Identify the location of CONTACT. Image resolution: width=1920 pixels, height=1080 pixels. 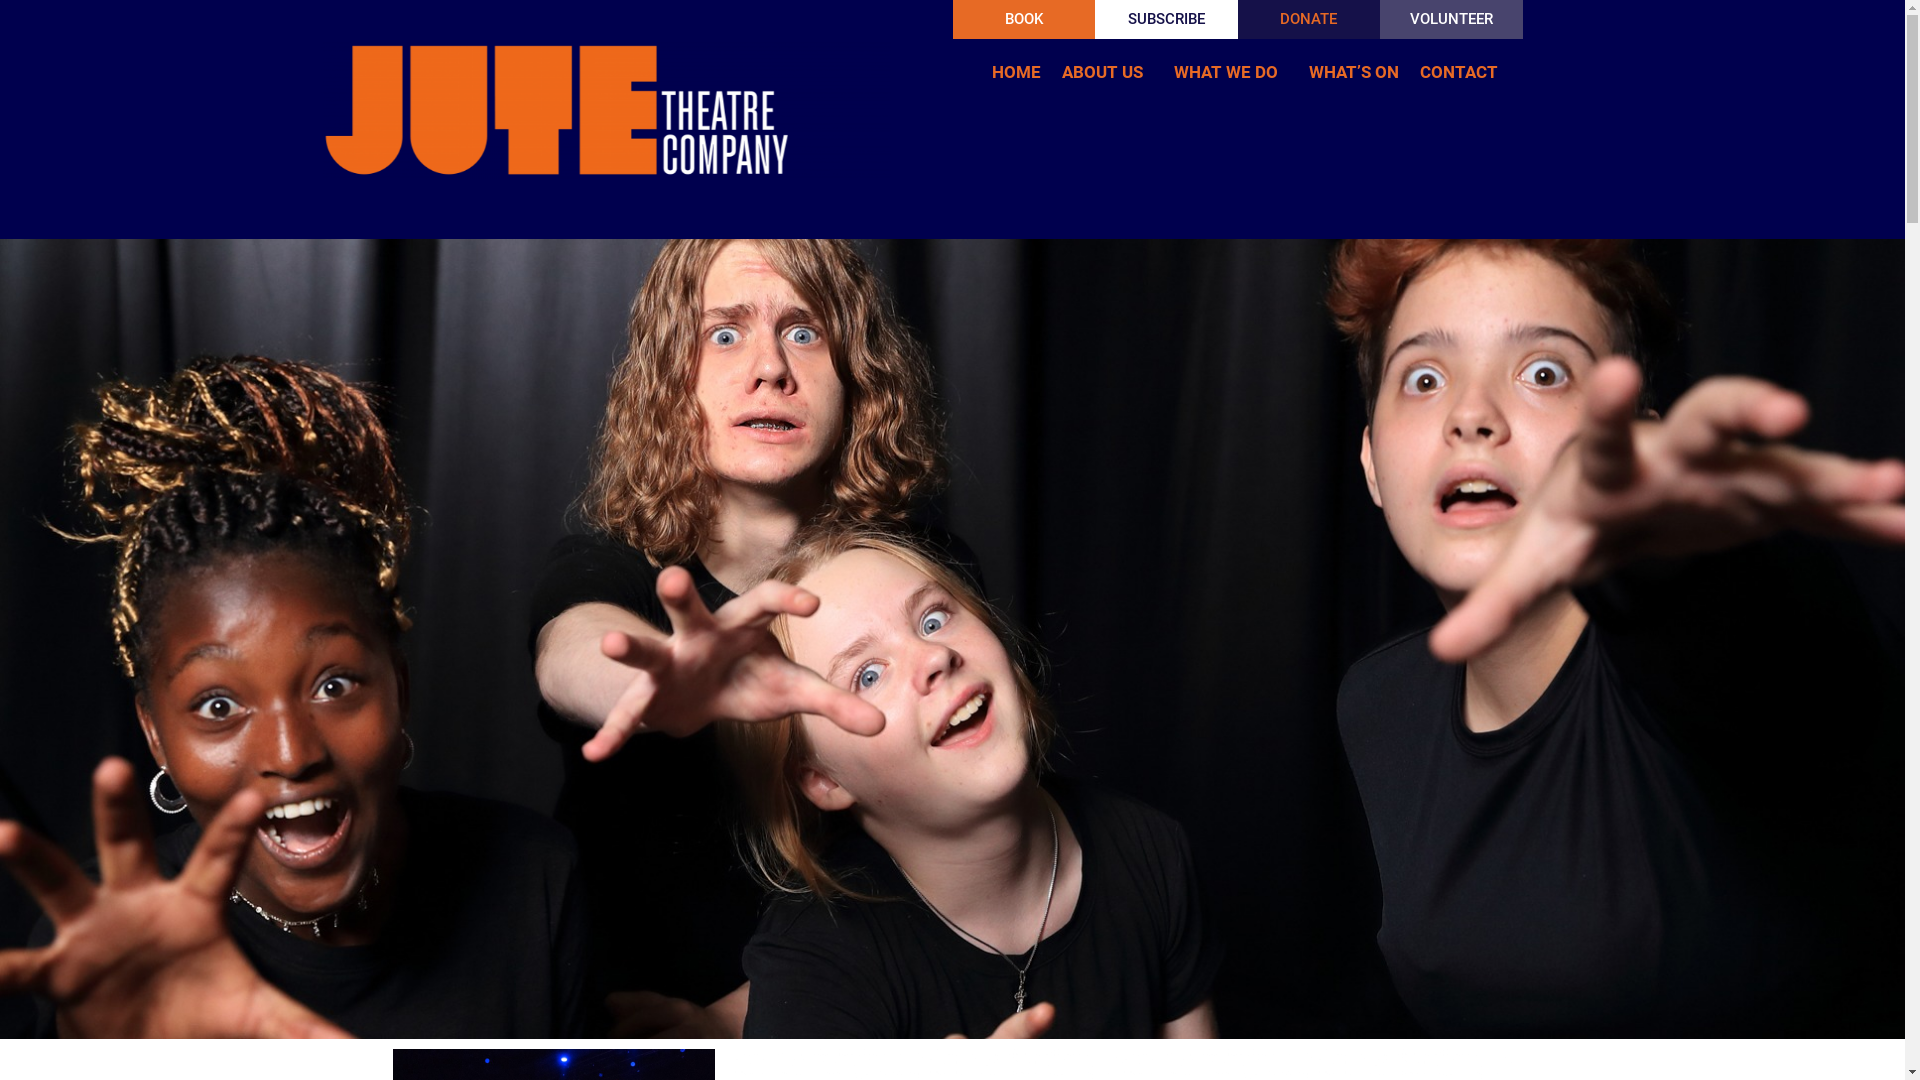
(1463, 72).